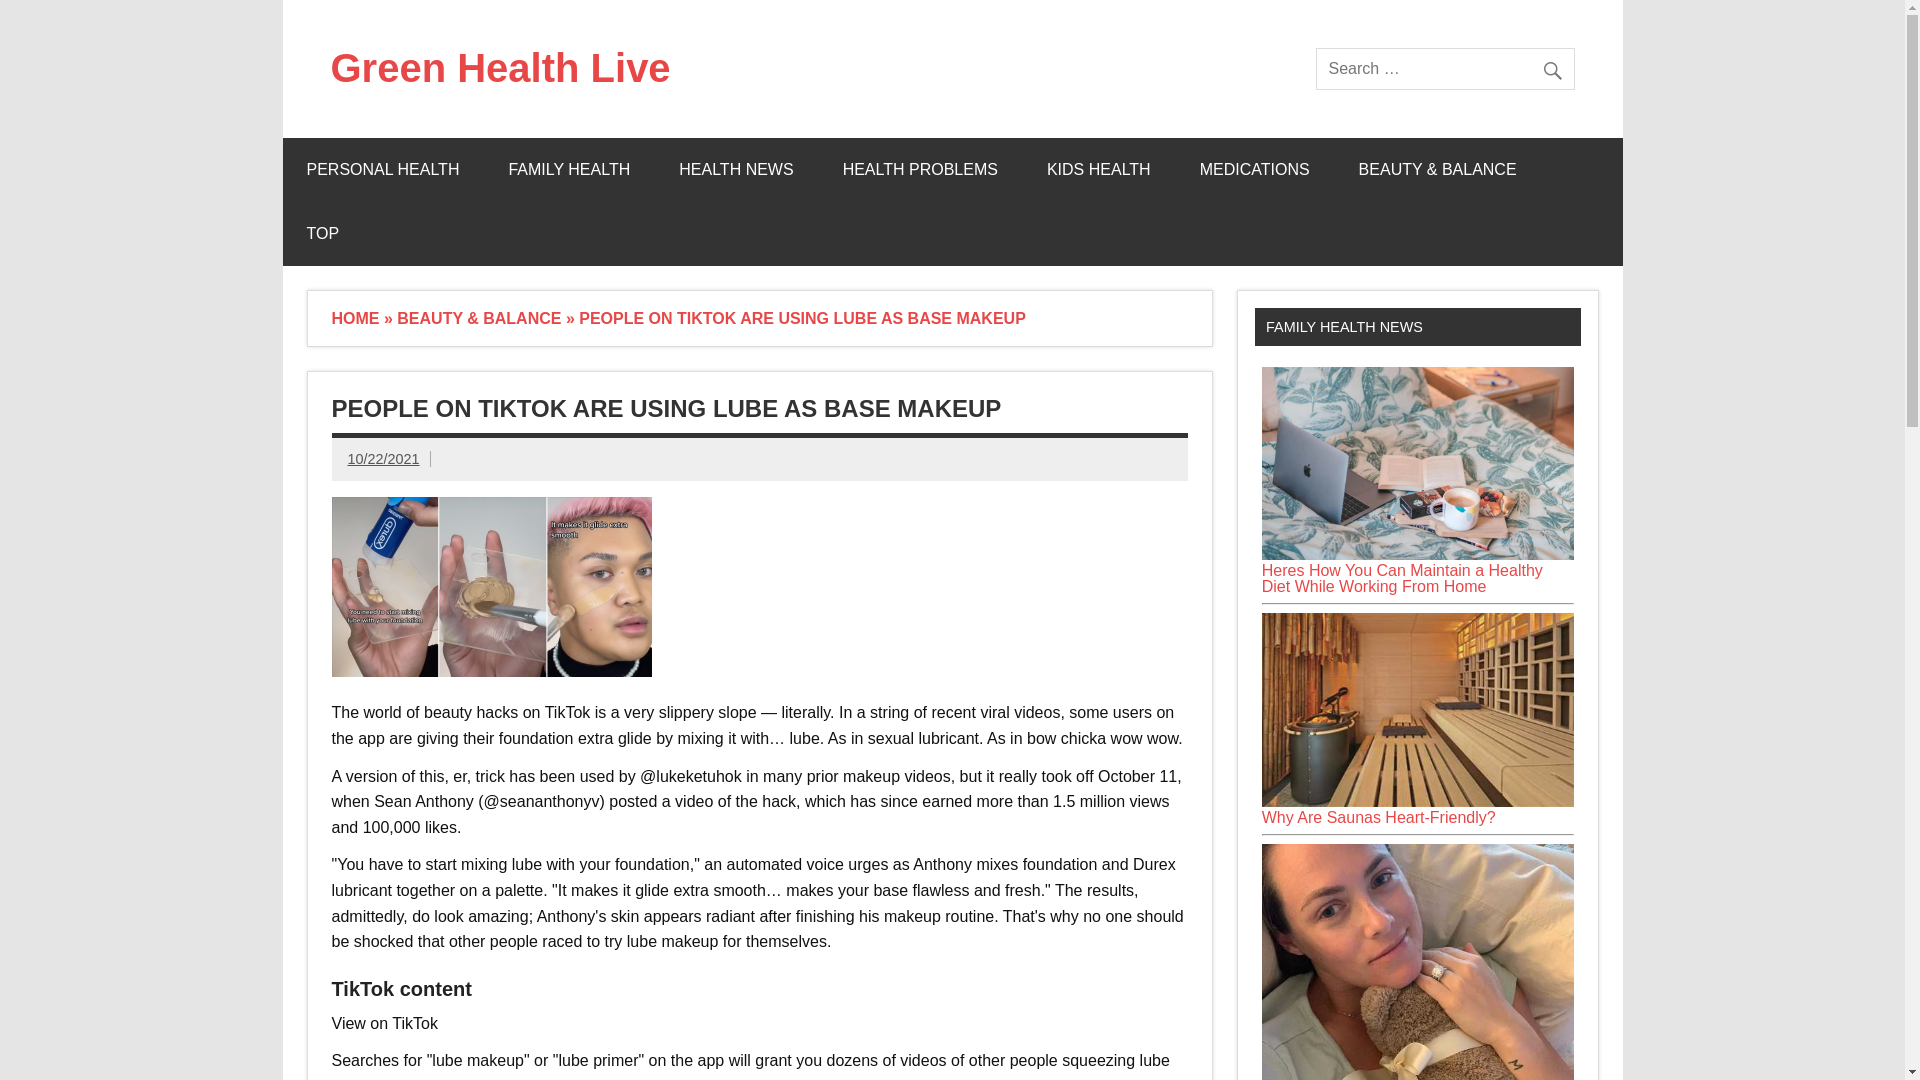  What do you see at coordinates (1378, 817) in the screenshot?
I see `Why Are Saunas Heart-Friendly?` at bounding box center [1378, 817].